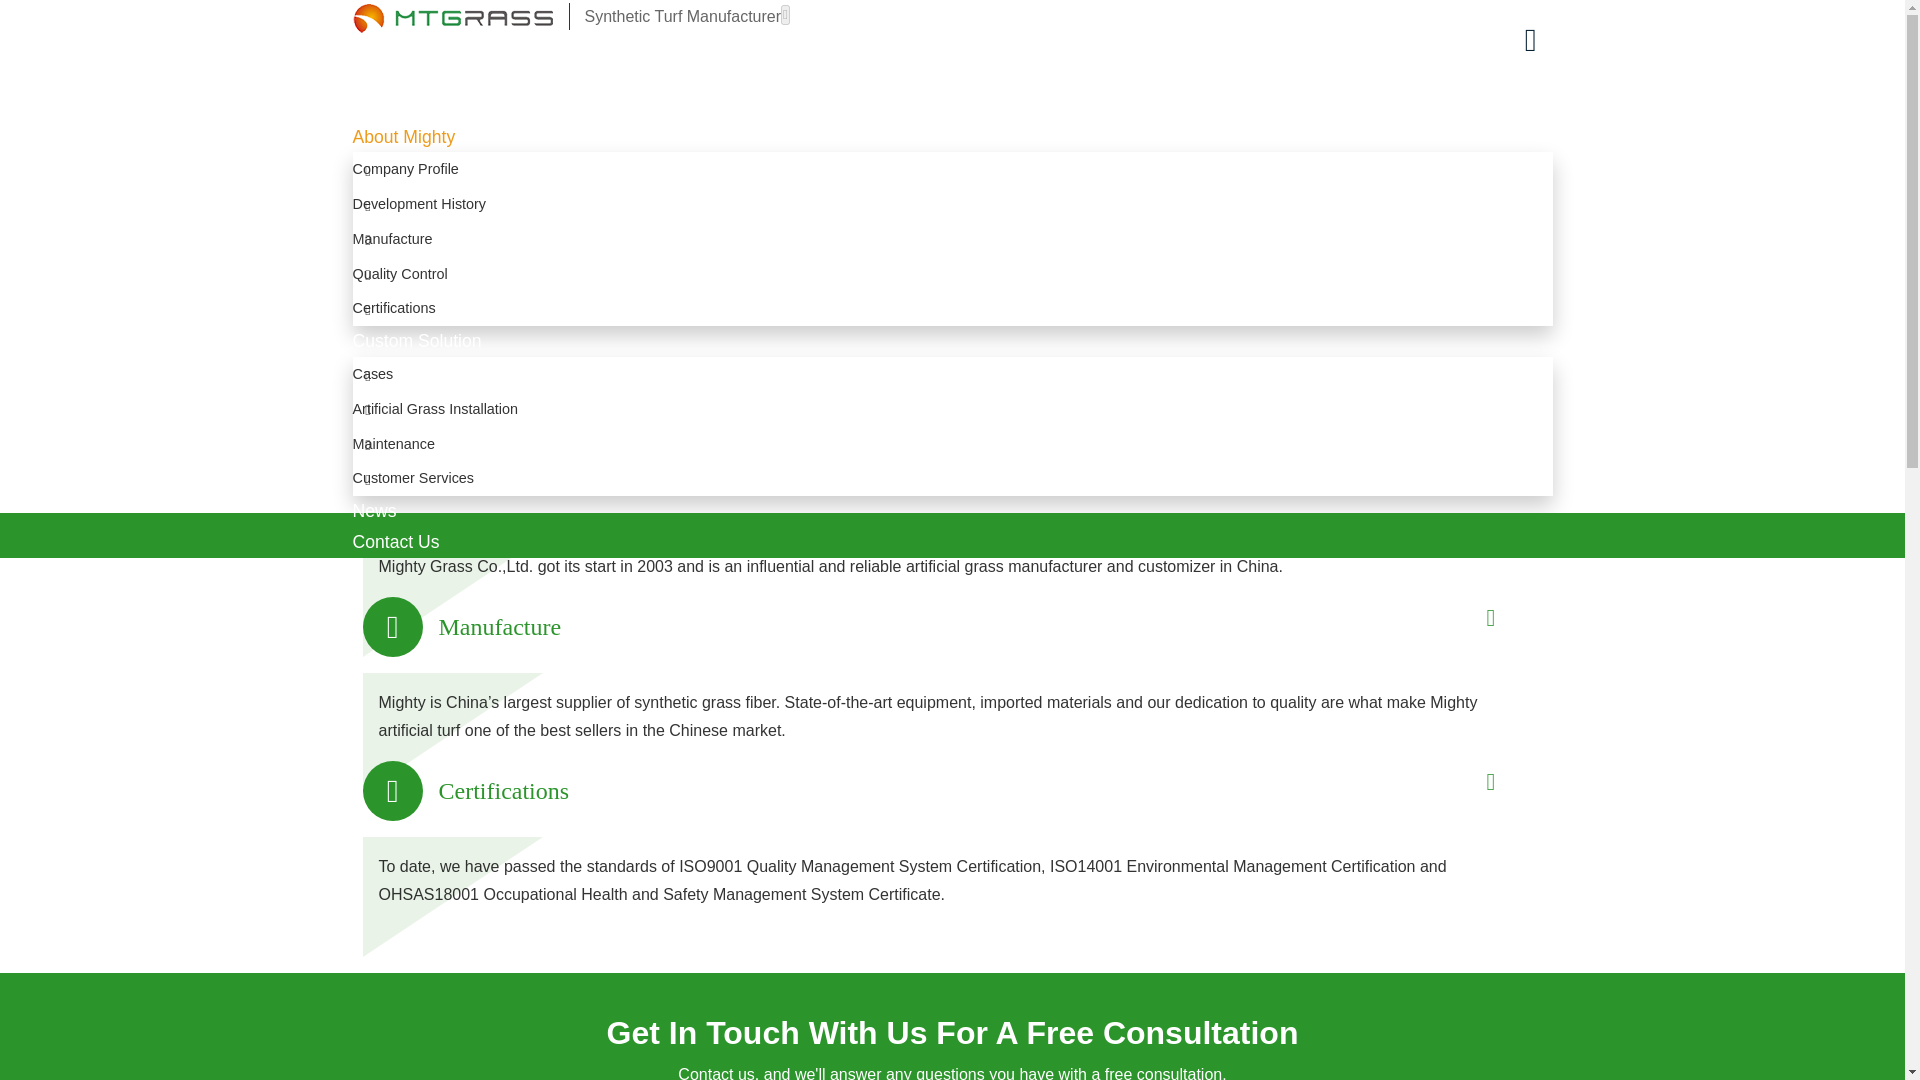  What do you see at coordinates (432, 106) in the screenshot?
I see `Artificial Grass` at bounding box center [432, 106].